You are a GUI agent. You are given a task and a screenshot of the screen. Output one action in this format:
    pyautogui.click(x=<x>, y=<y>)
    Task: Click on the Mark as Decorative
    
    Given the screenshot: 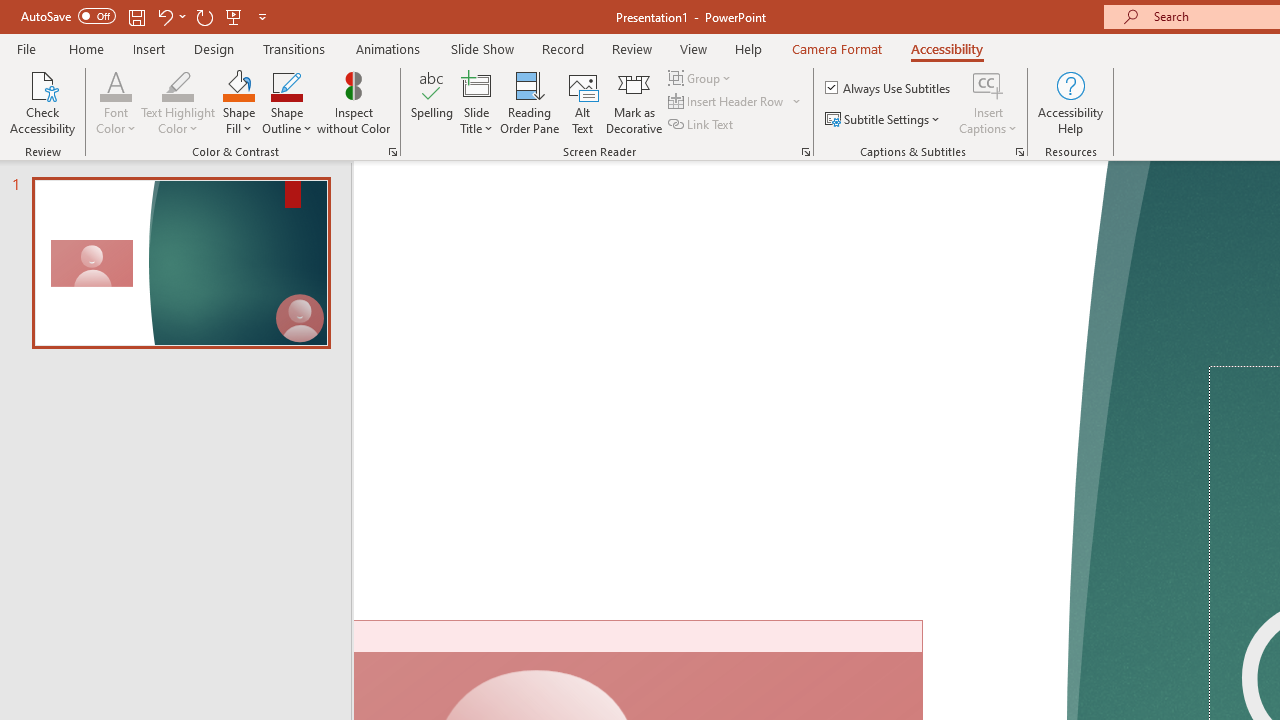 What is the action you would take?
    pyautogui.click(x=634, y=102)
    